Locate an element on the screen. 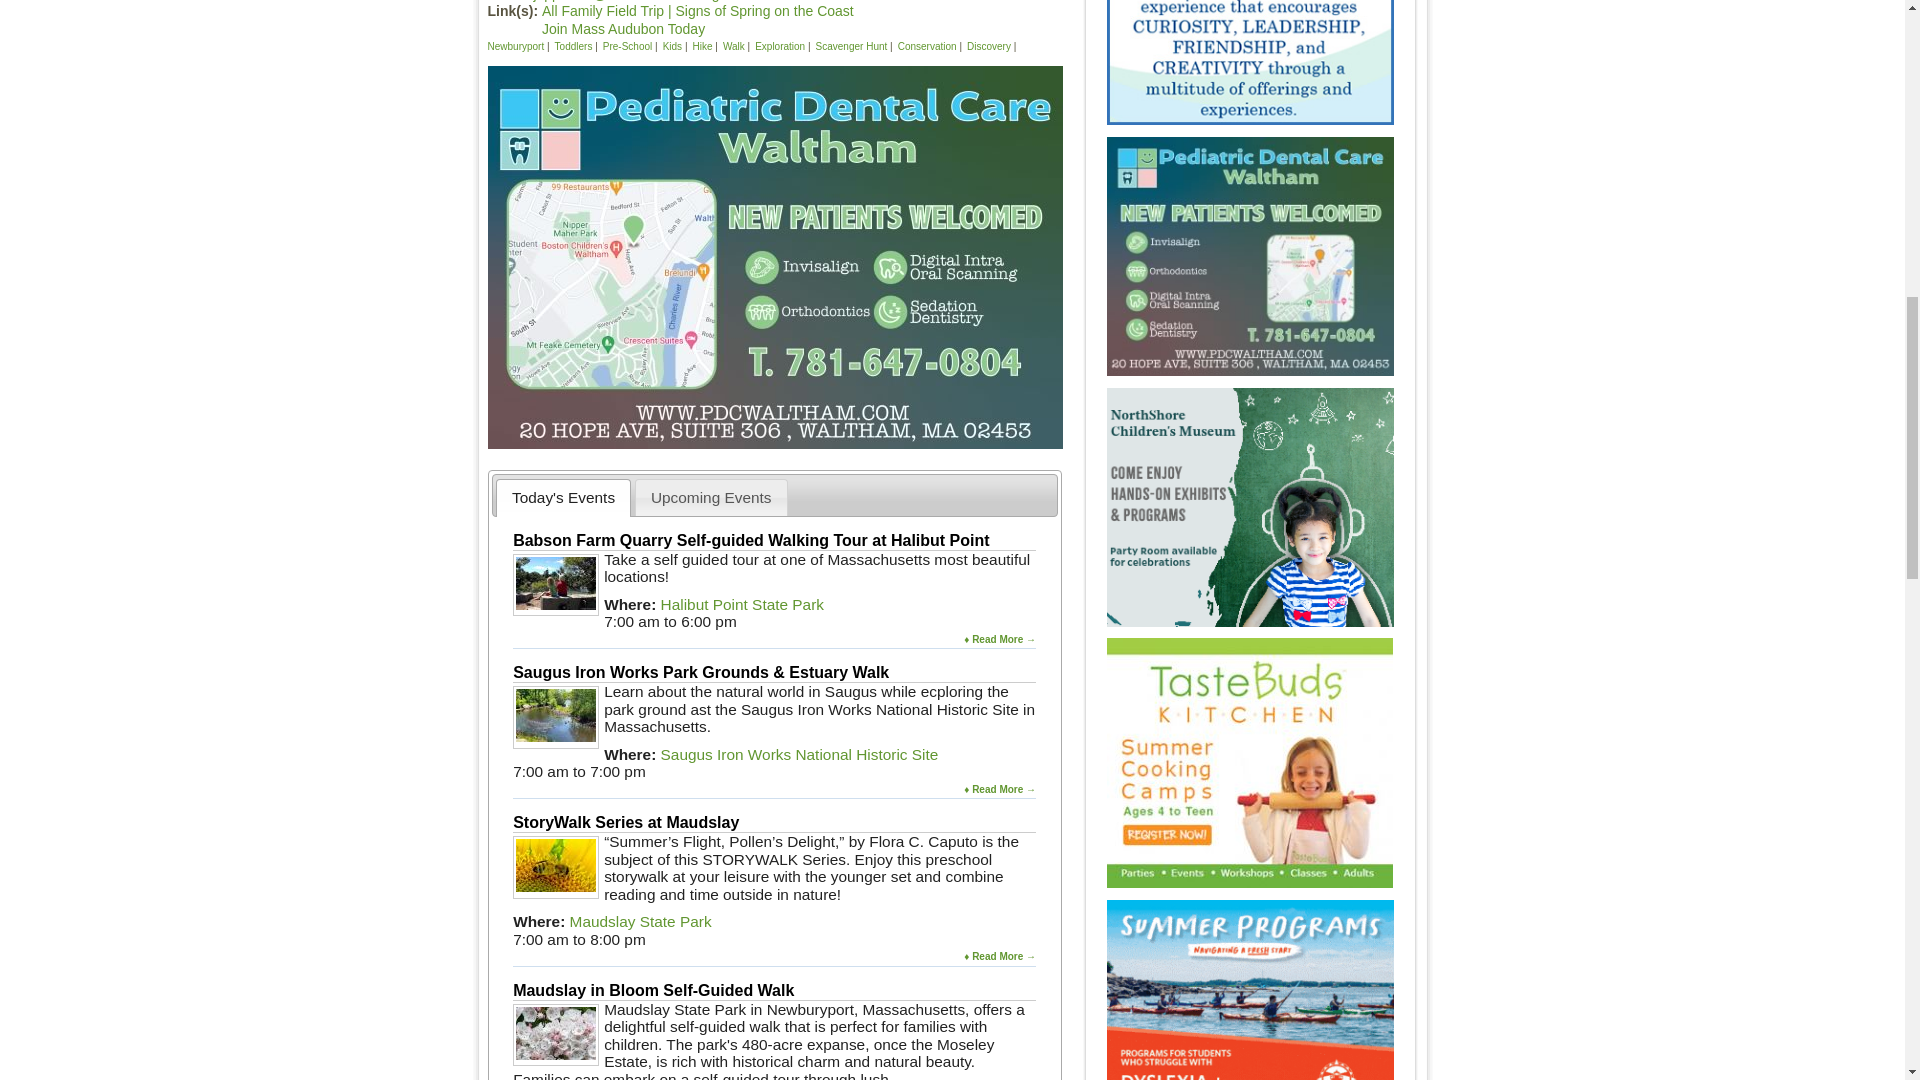  Babson Farm Quarry Self-guided Walking Tour at Halibut Point is located at coordinates (750, 540).